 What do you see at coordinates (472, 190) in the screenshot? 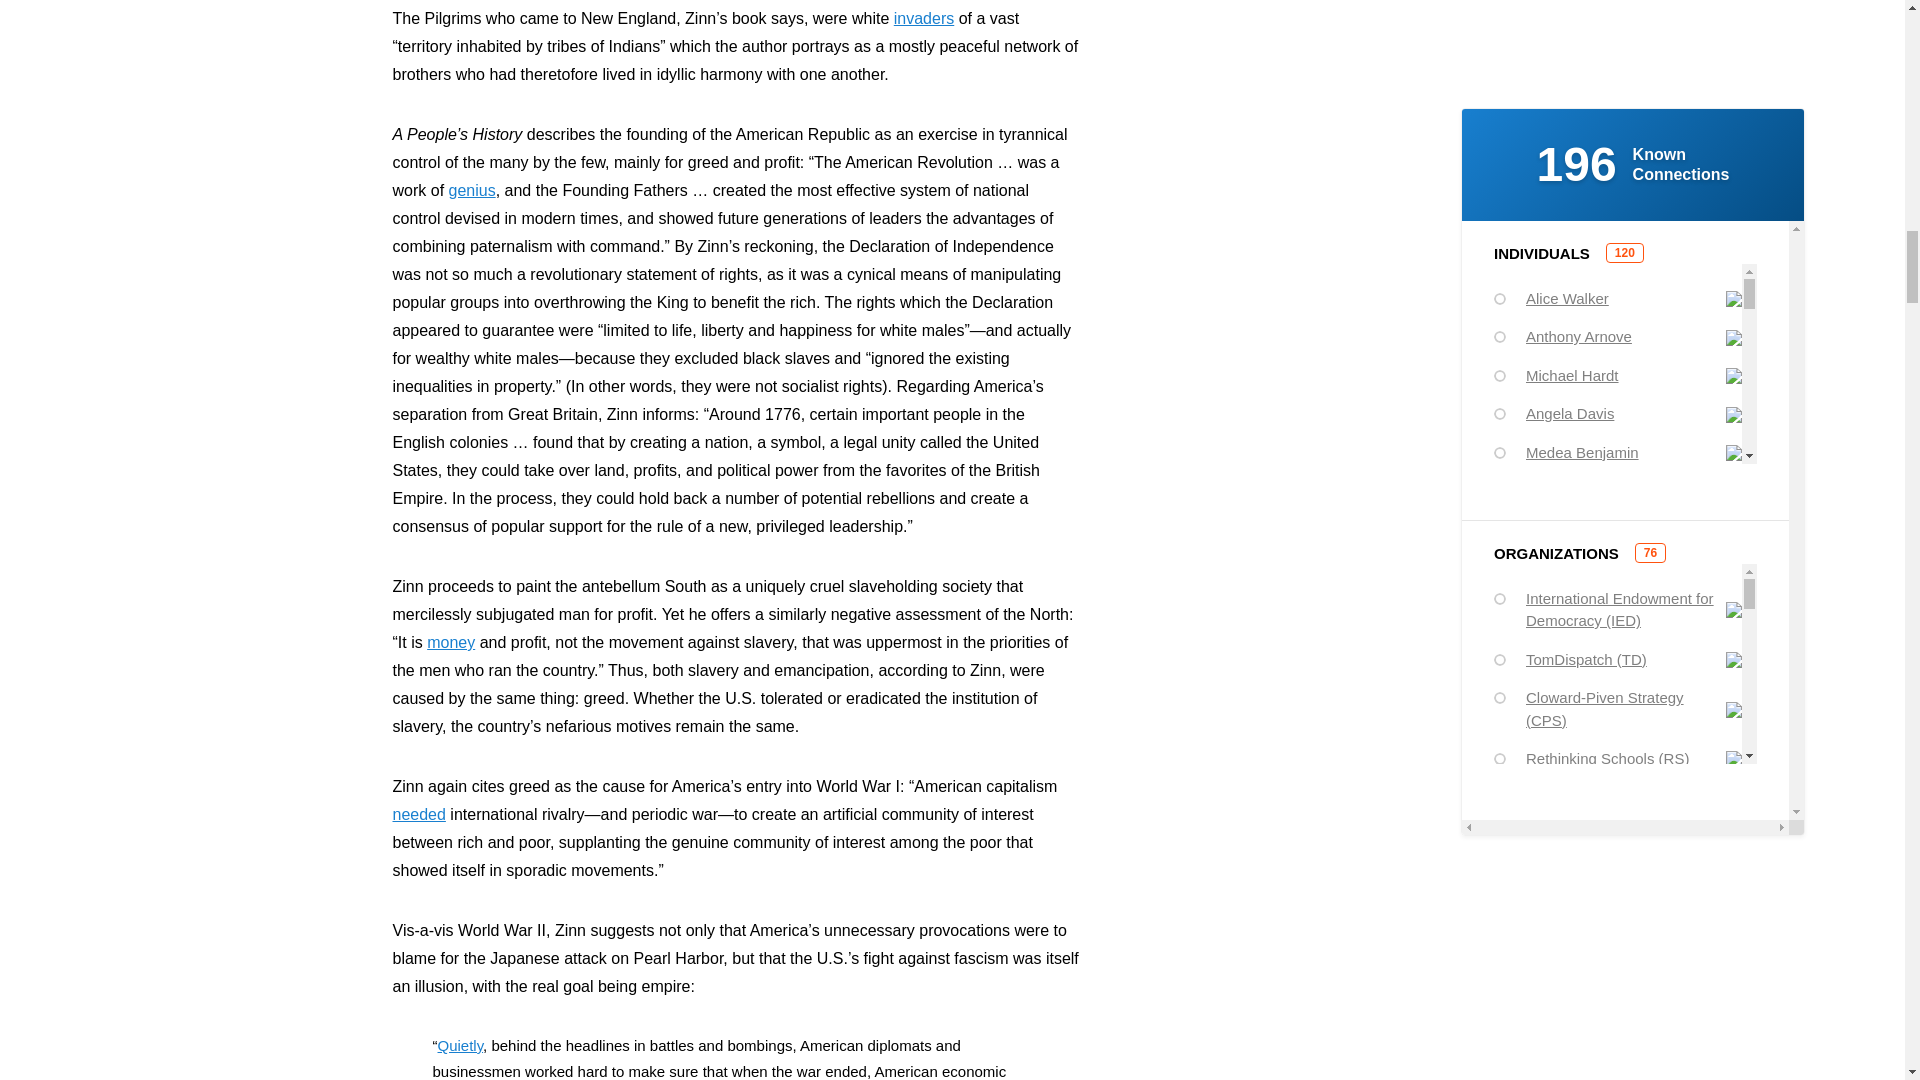
I see `genius` at bounding box center [472, 190].